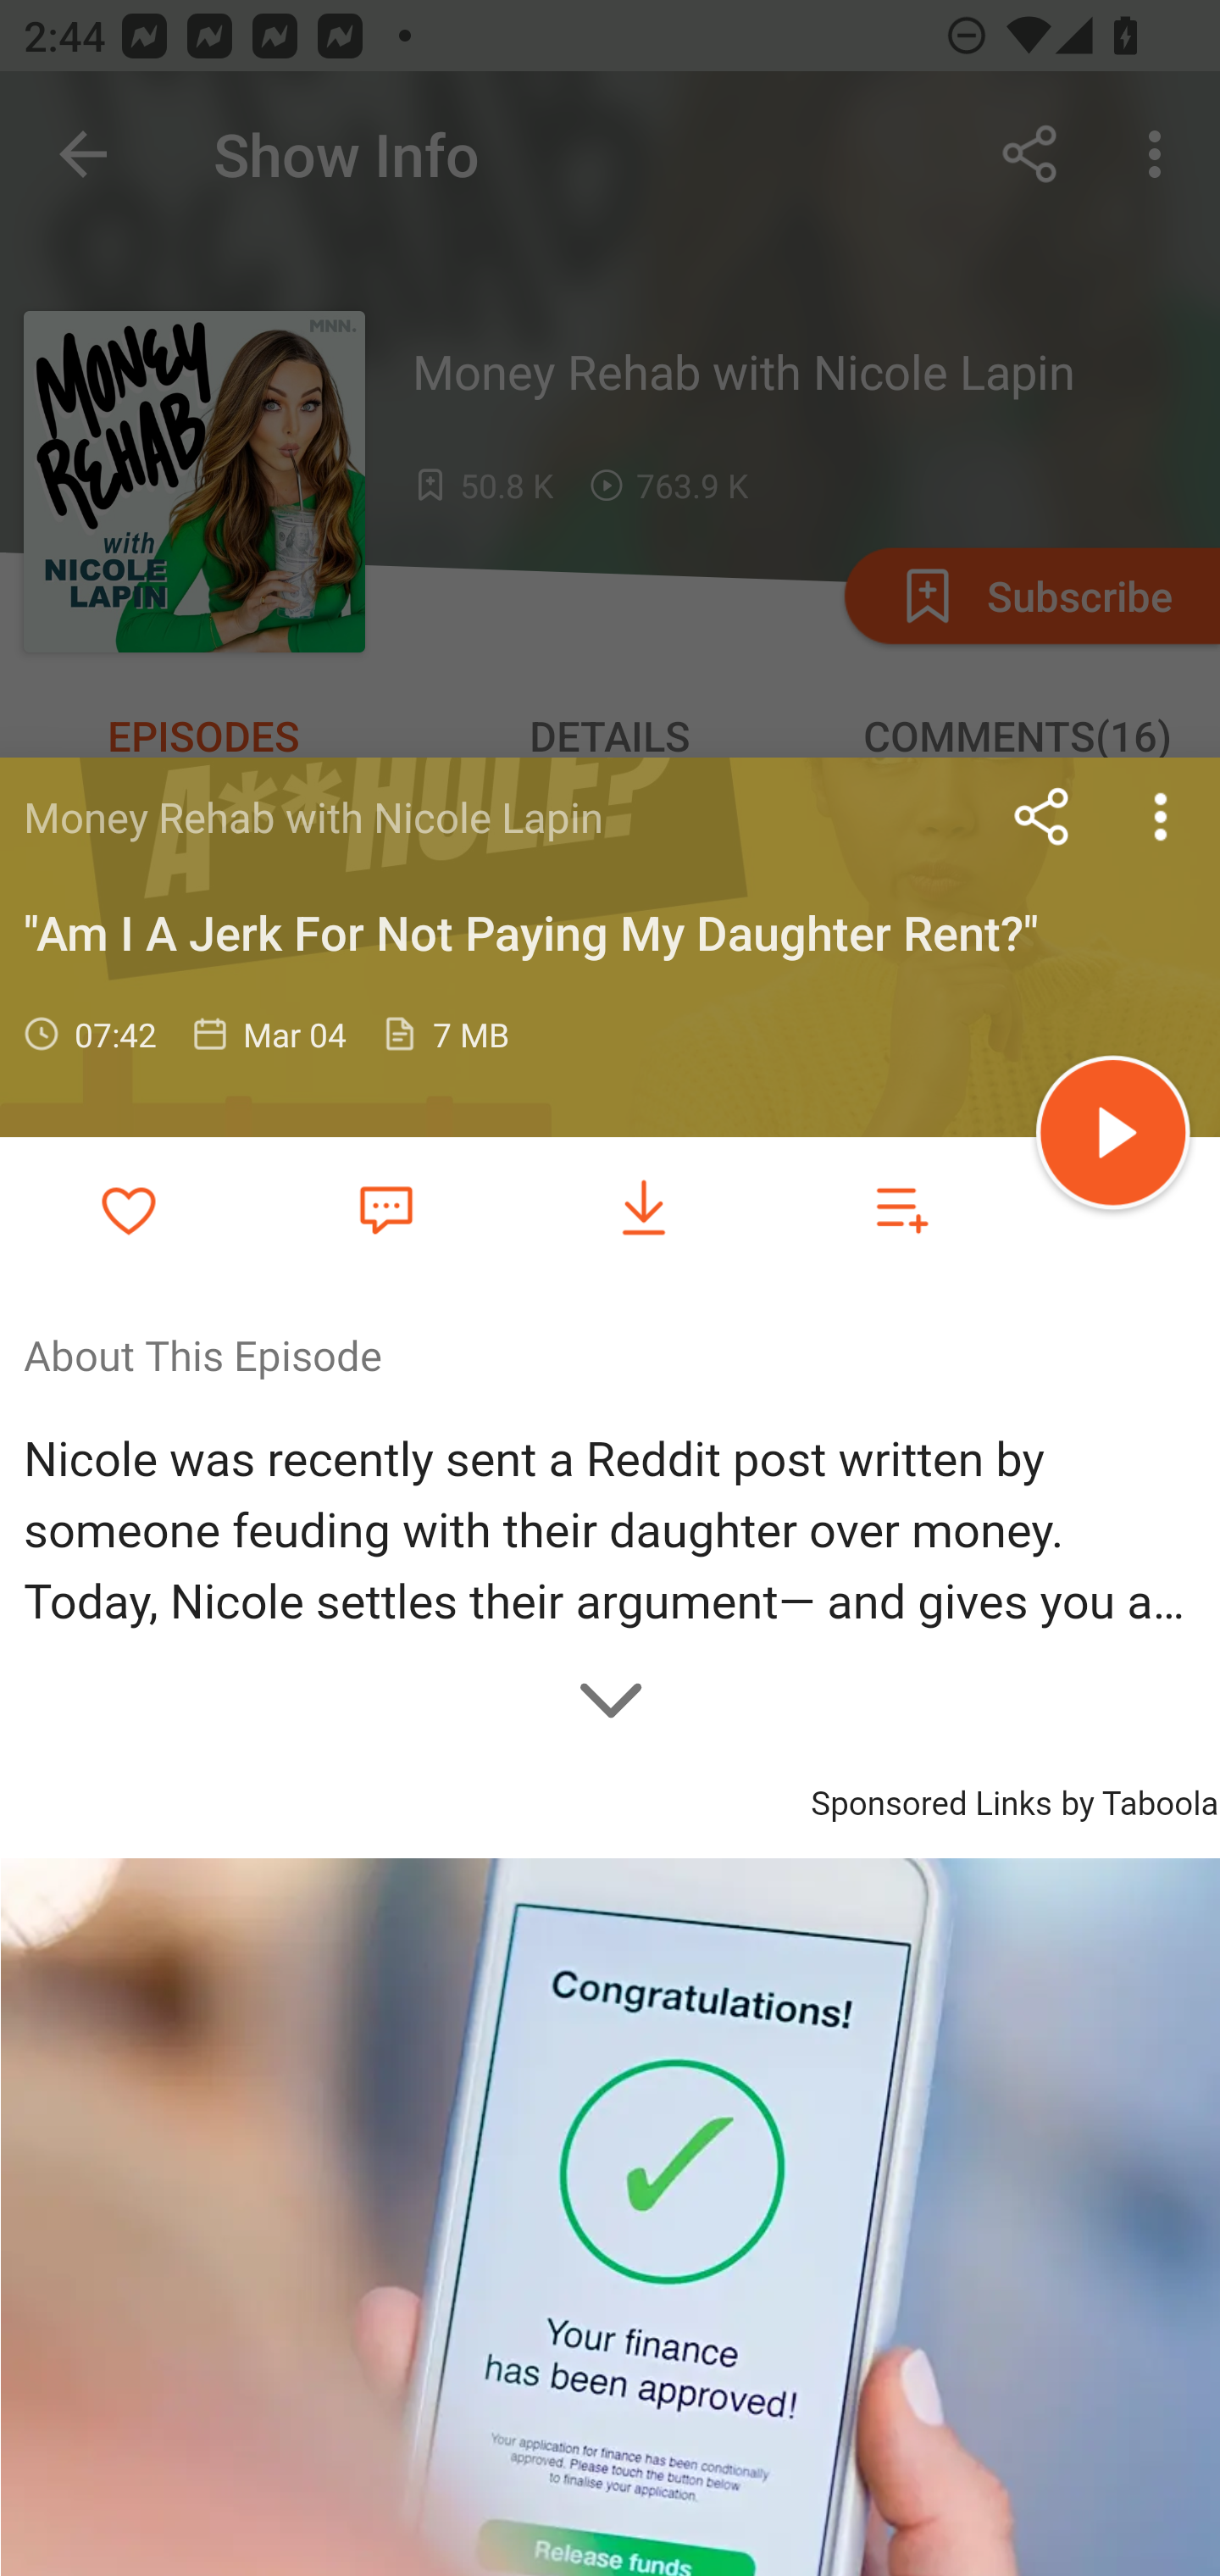 Image resolution: width=1220 pixels, height=2576 pixels. Describe the element at coordinates (129, 1208) in the screenshot. I see `Add to Favorites` at that location.